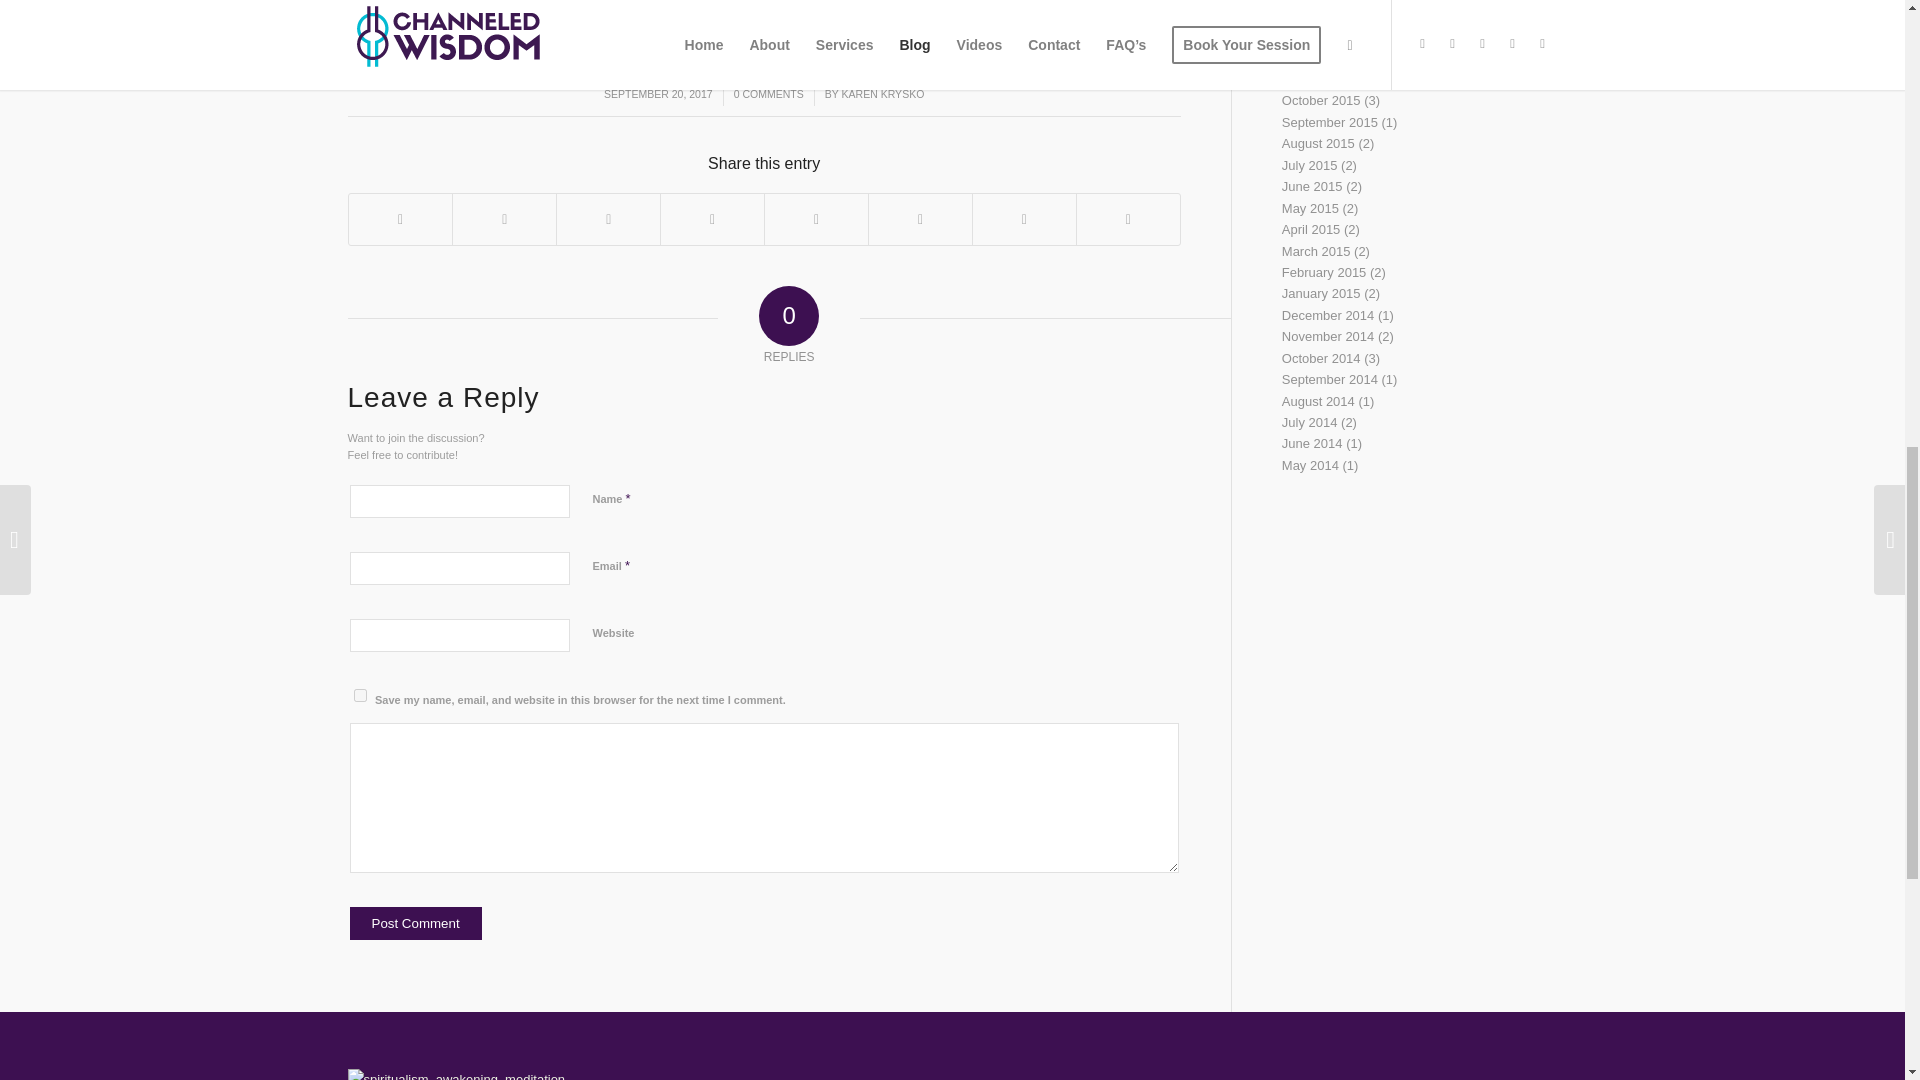  What do you see at coordinates (884, 94) in the screenshot?
I see `KAREN KRYSKO` at bounding box center [884, 94].